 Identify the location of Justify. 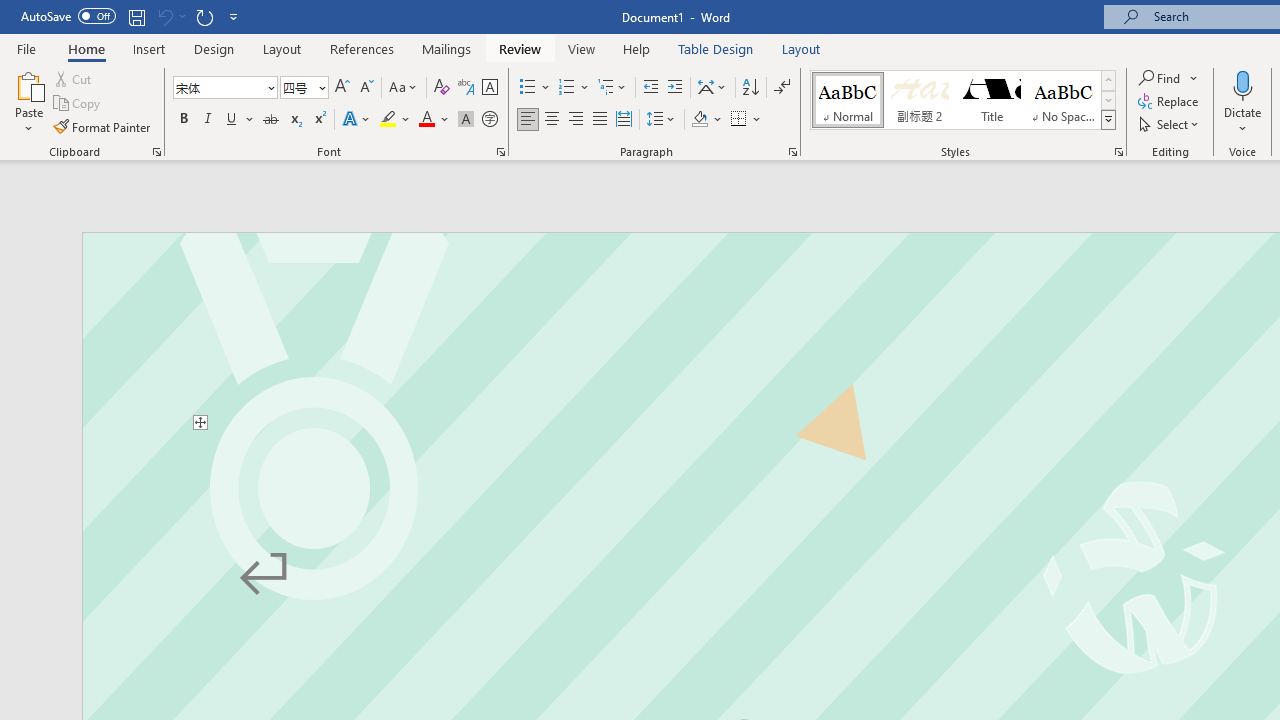
(599, 120).